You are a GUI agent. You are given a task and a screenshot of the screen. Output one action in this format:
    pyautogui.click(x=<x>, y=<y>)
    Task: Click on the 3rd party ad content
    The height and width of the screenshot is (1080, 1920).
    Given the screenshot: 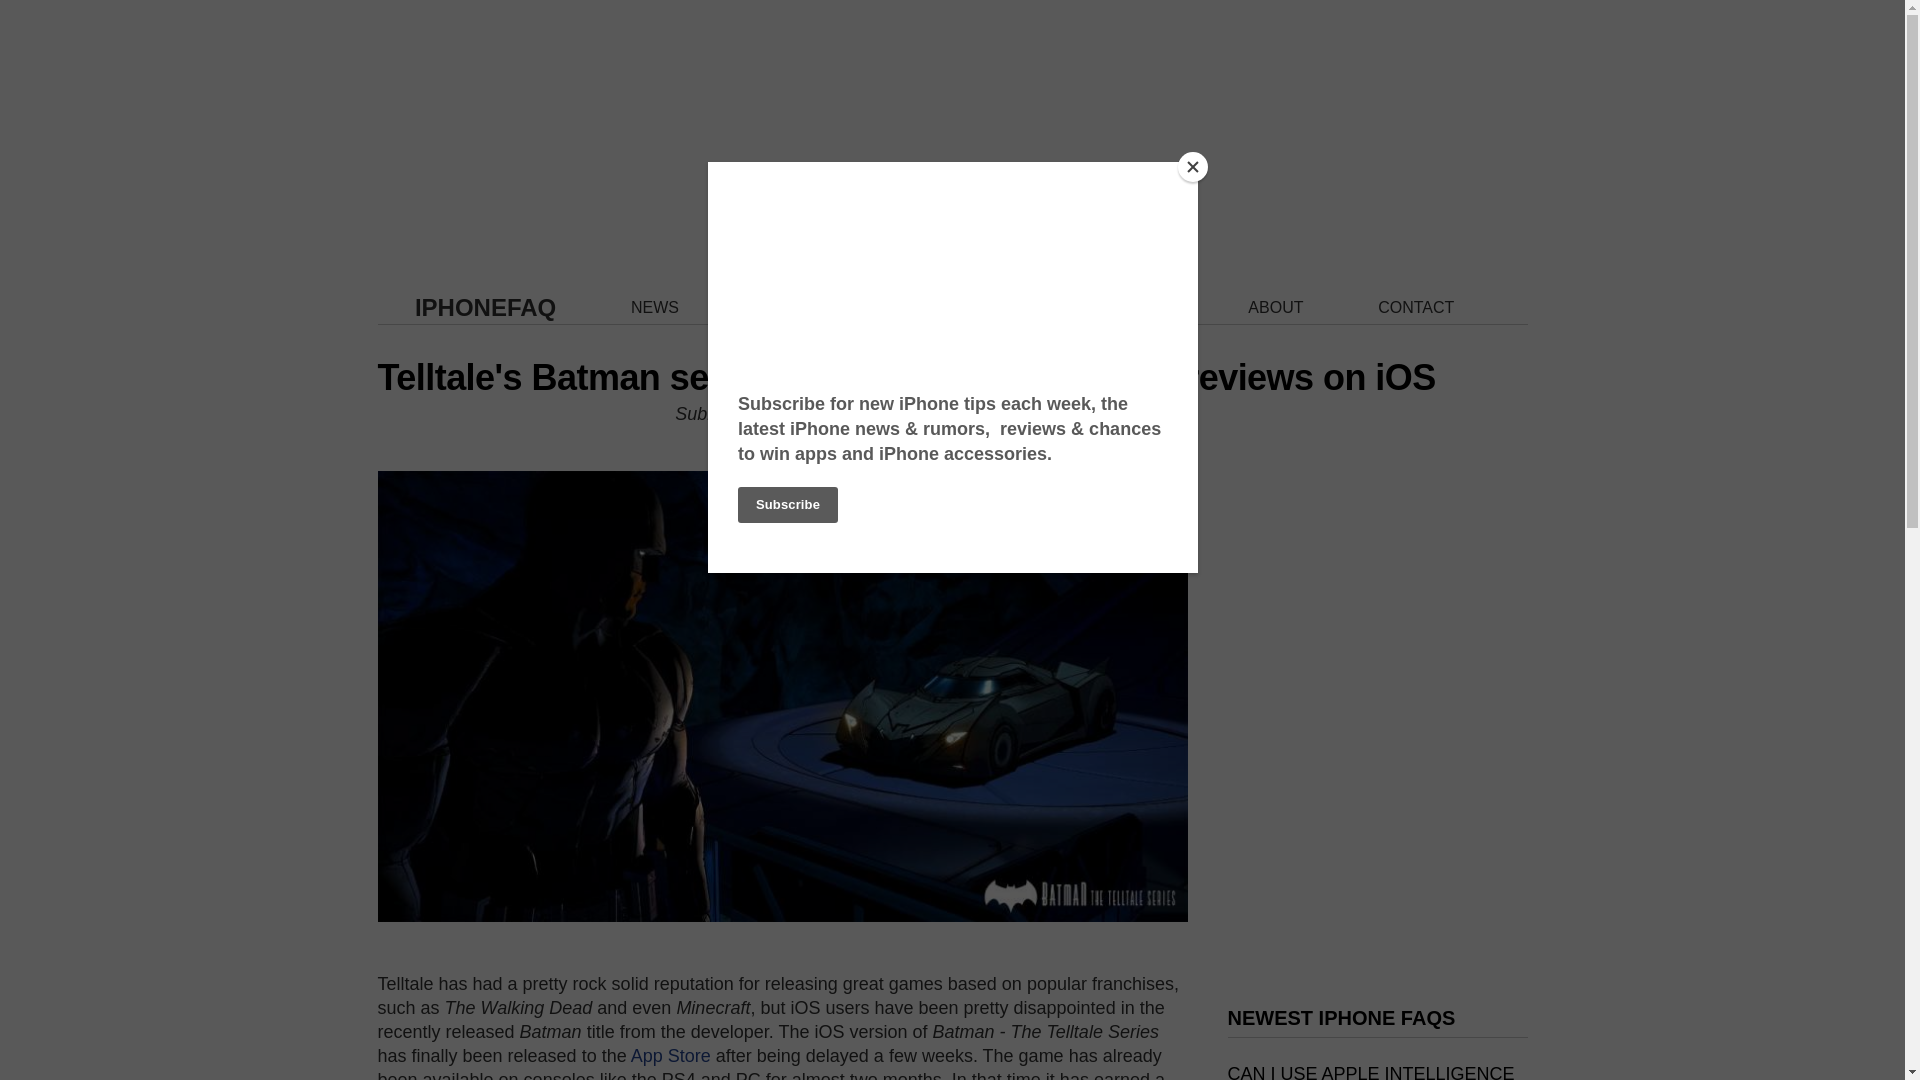 What is the action you would take?
    pyautogui.click(x=1378, y=558)
    